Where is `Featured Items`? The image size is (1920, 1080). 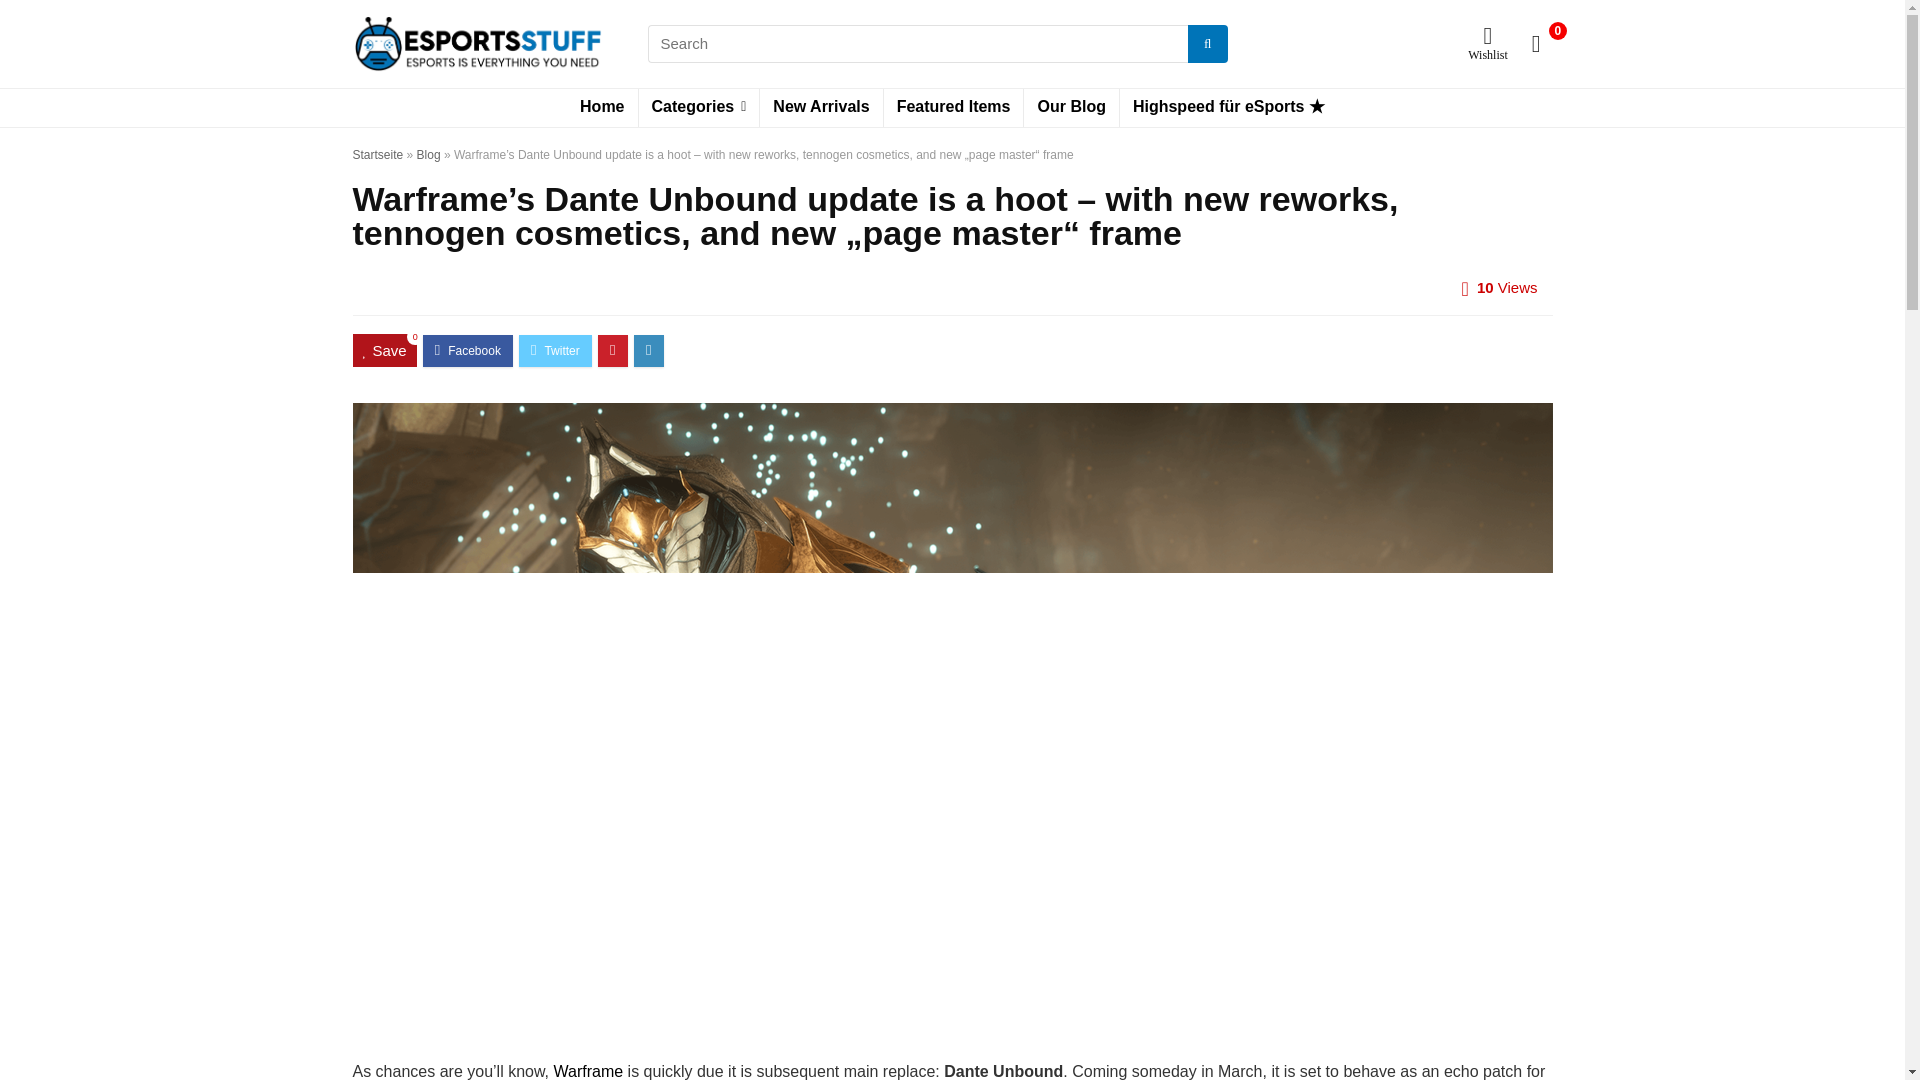 Featured Items is located at coordinates (953, 108).